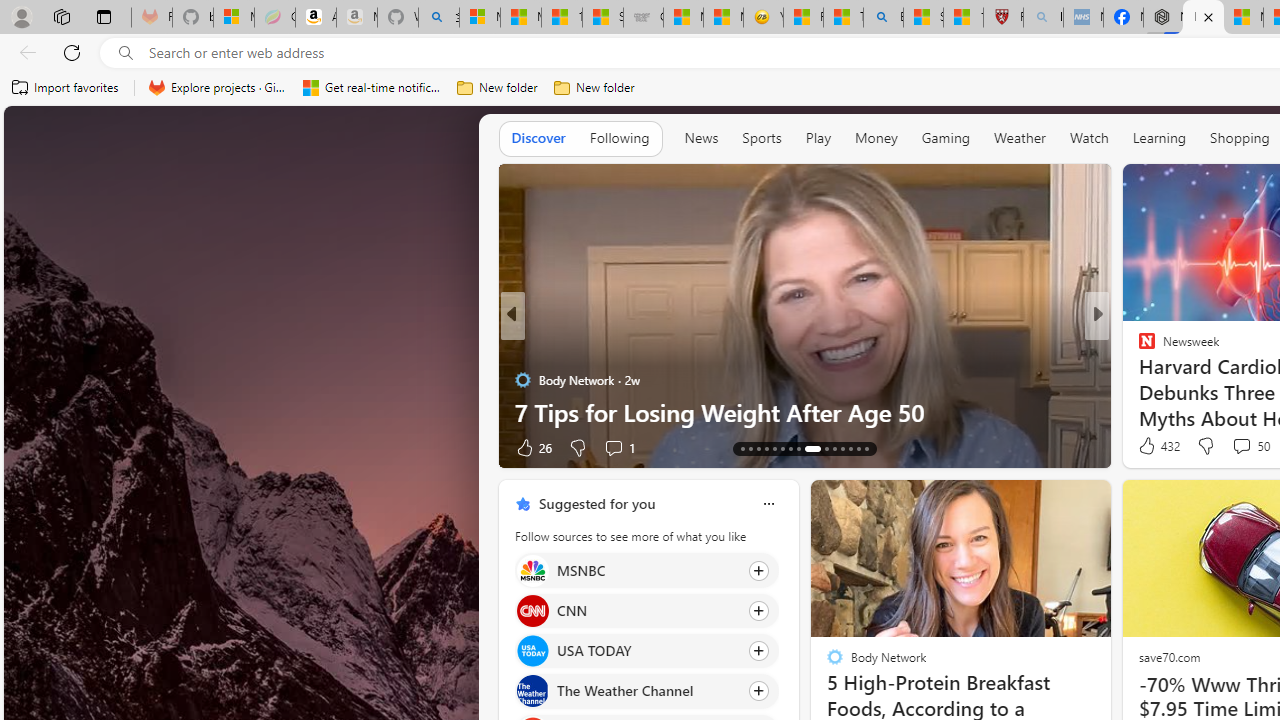 This screenshot has height=720, width=1280. I want to click on Dislike, so click(1204, 446).